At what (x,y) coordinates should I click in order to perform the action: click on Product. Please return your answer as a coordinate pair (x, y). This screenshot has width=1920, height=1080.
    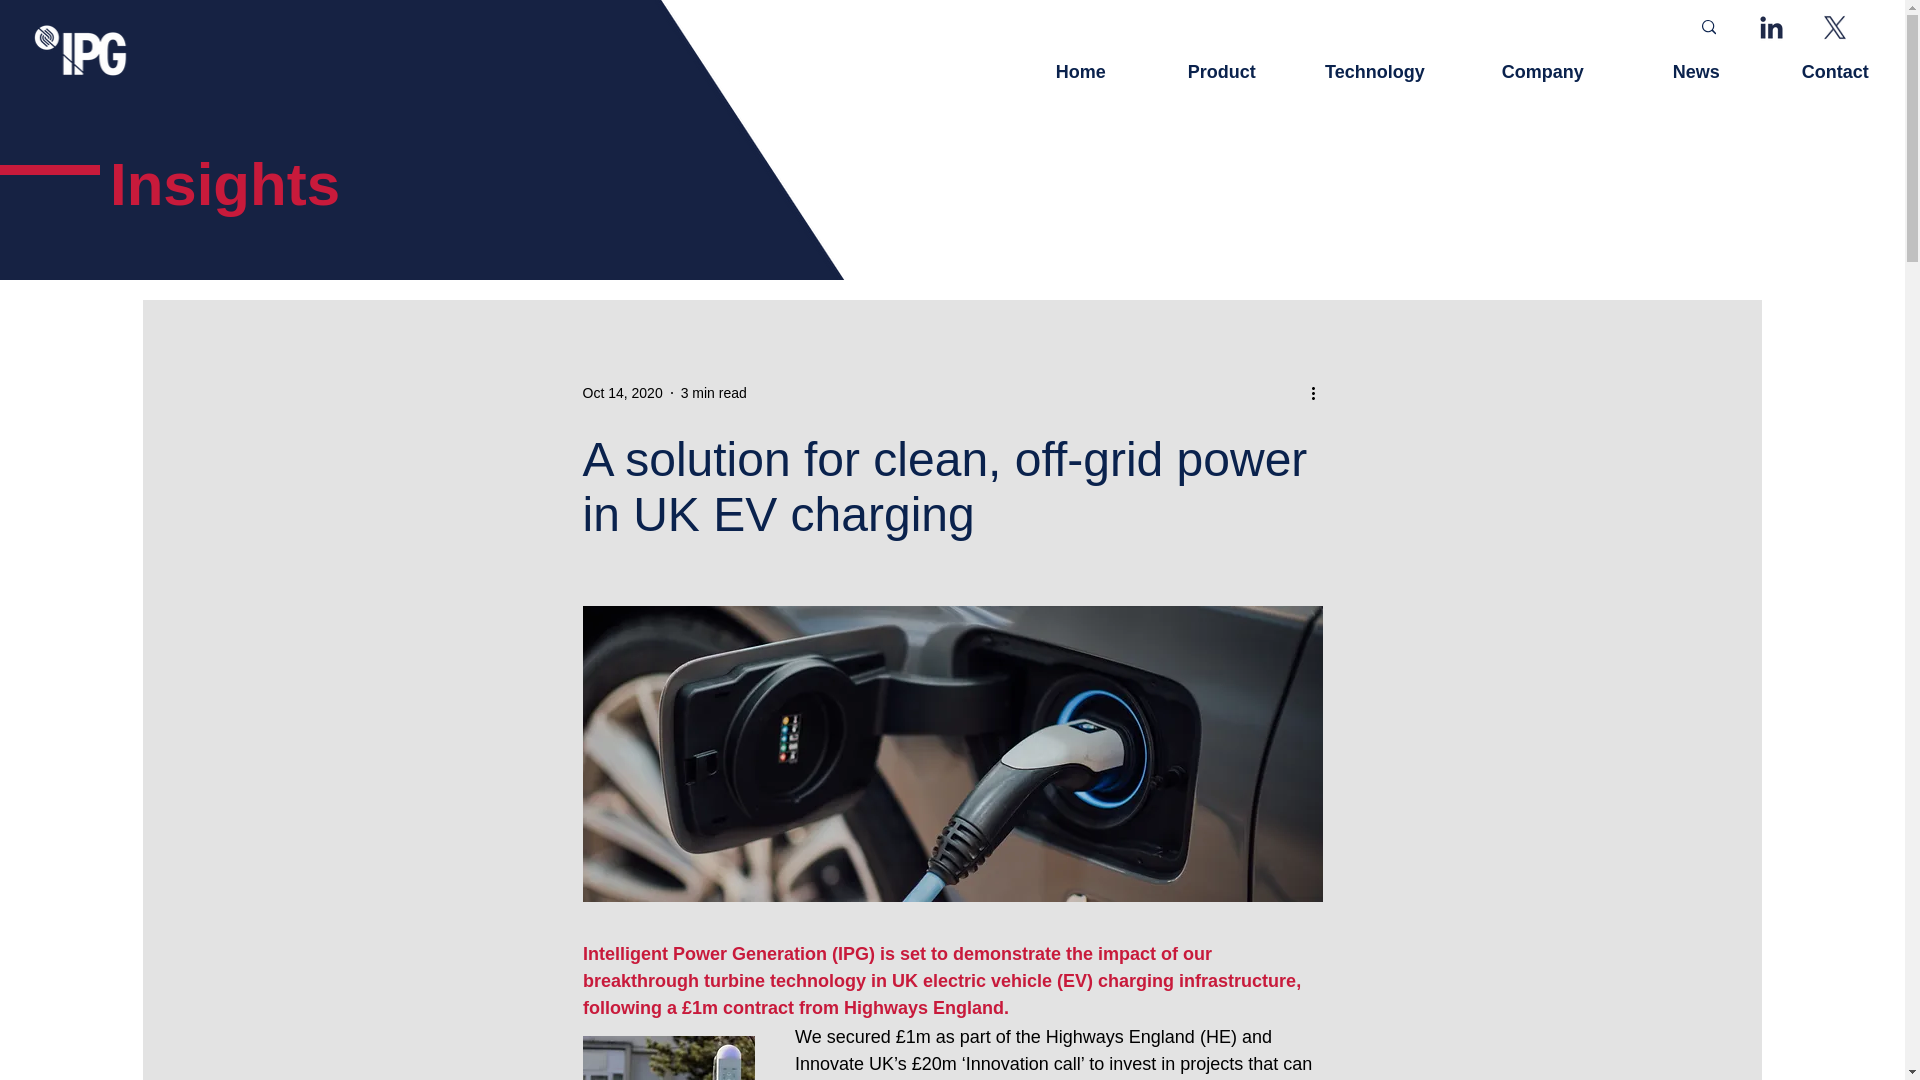
    Looking at the image, I should click on (1196, 72).